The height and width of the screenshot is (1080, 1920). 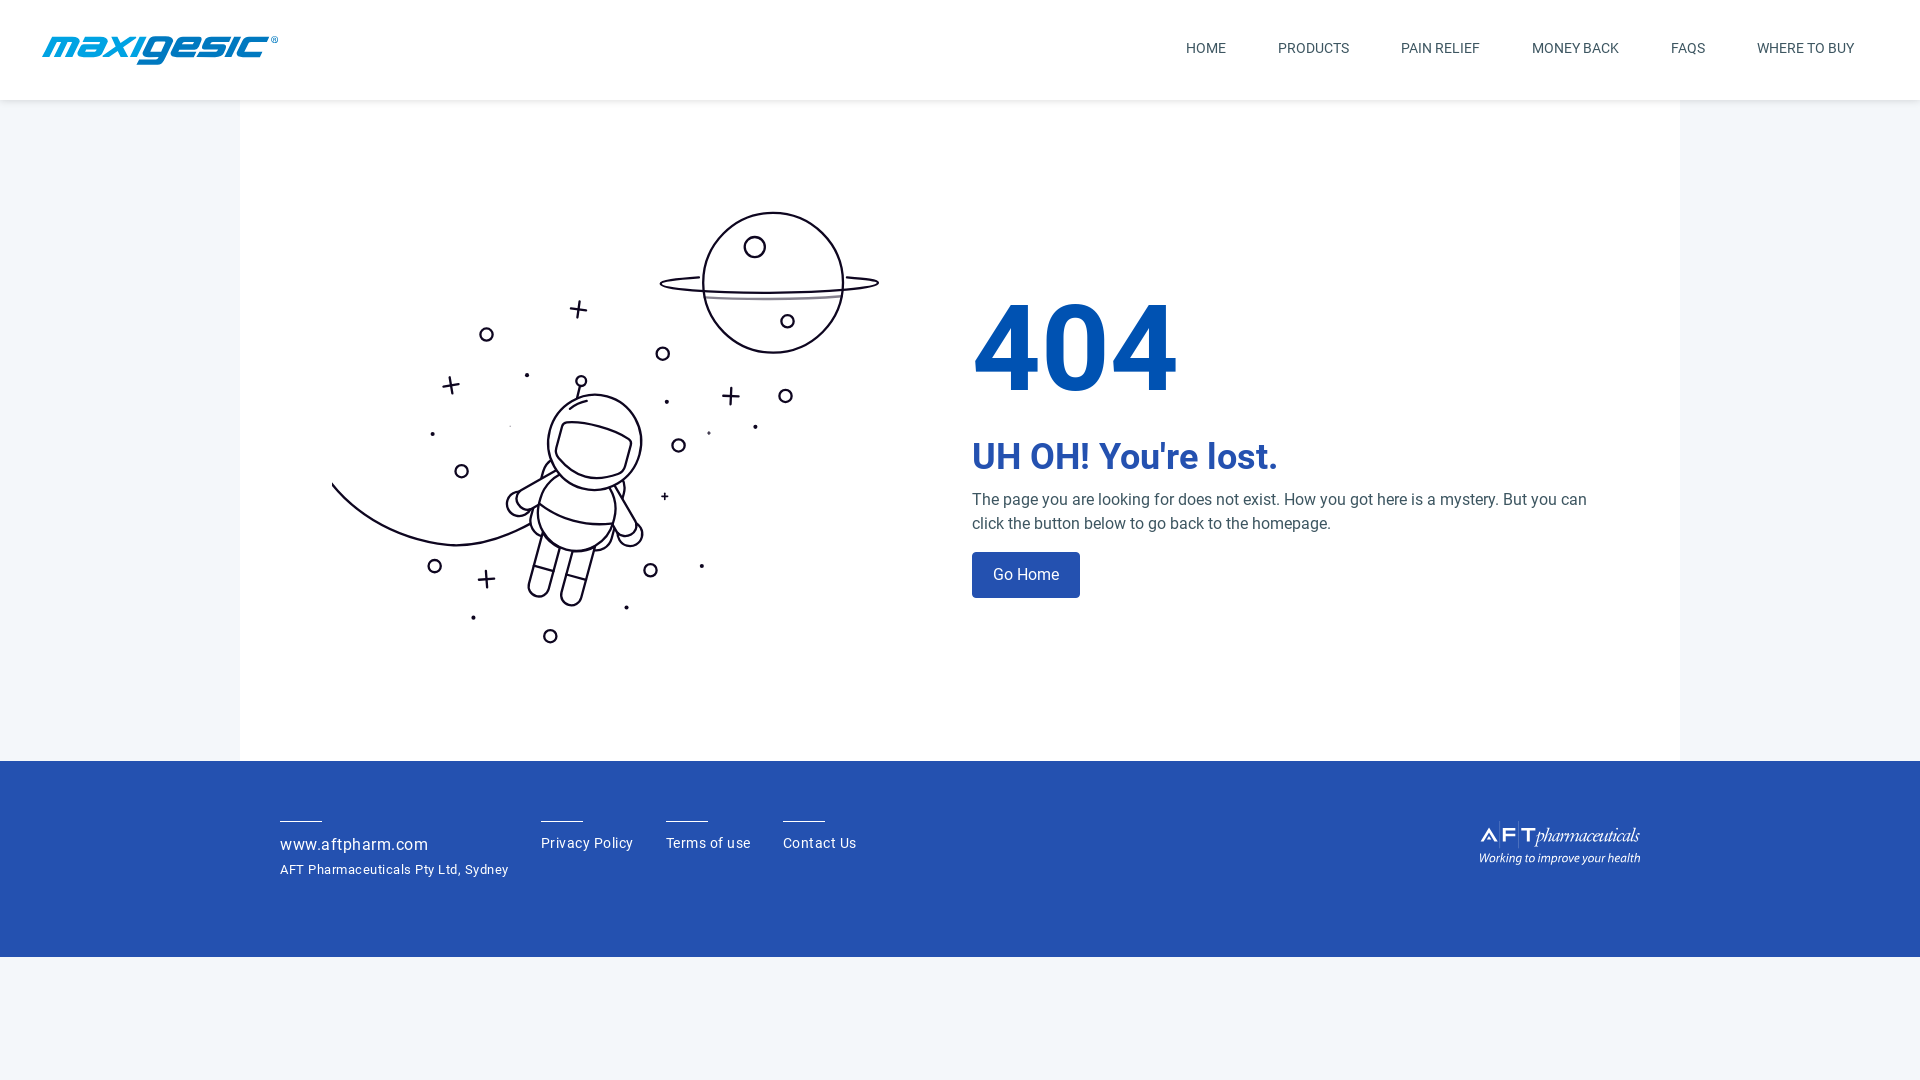 I want to click on PRODUCTS, so click(x=1314, y=50).